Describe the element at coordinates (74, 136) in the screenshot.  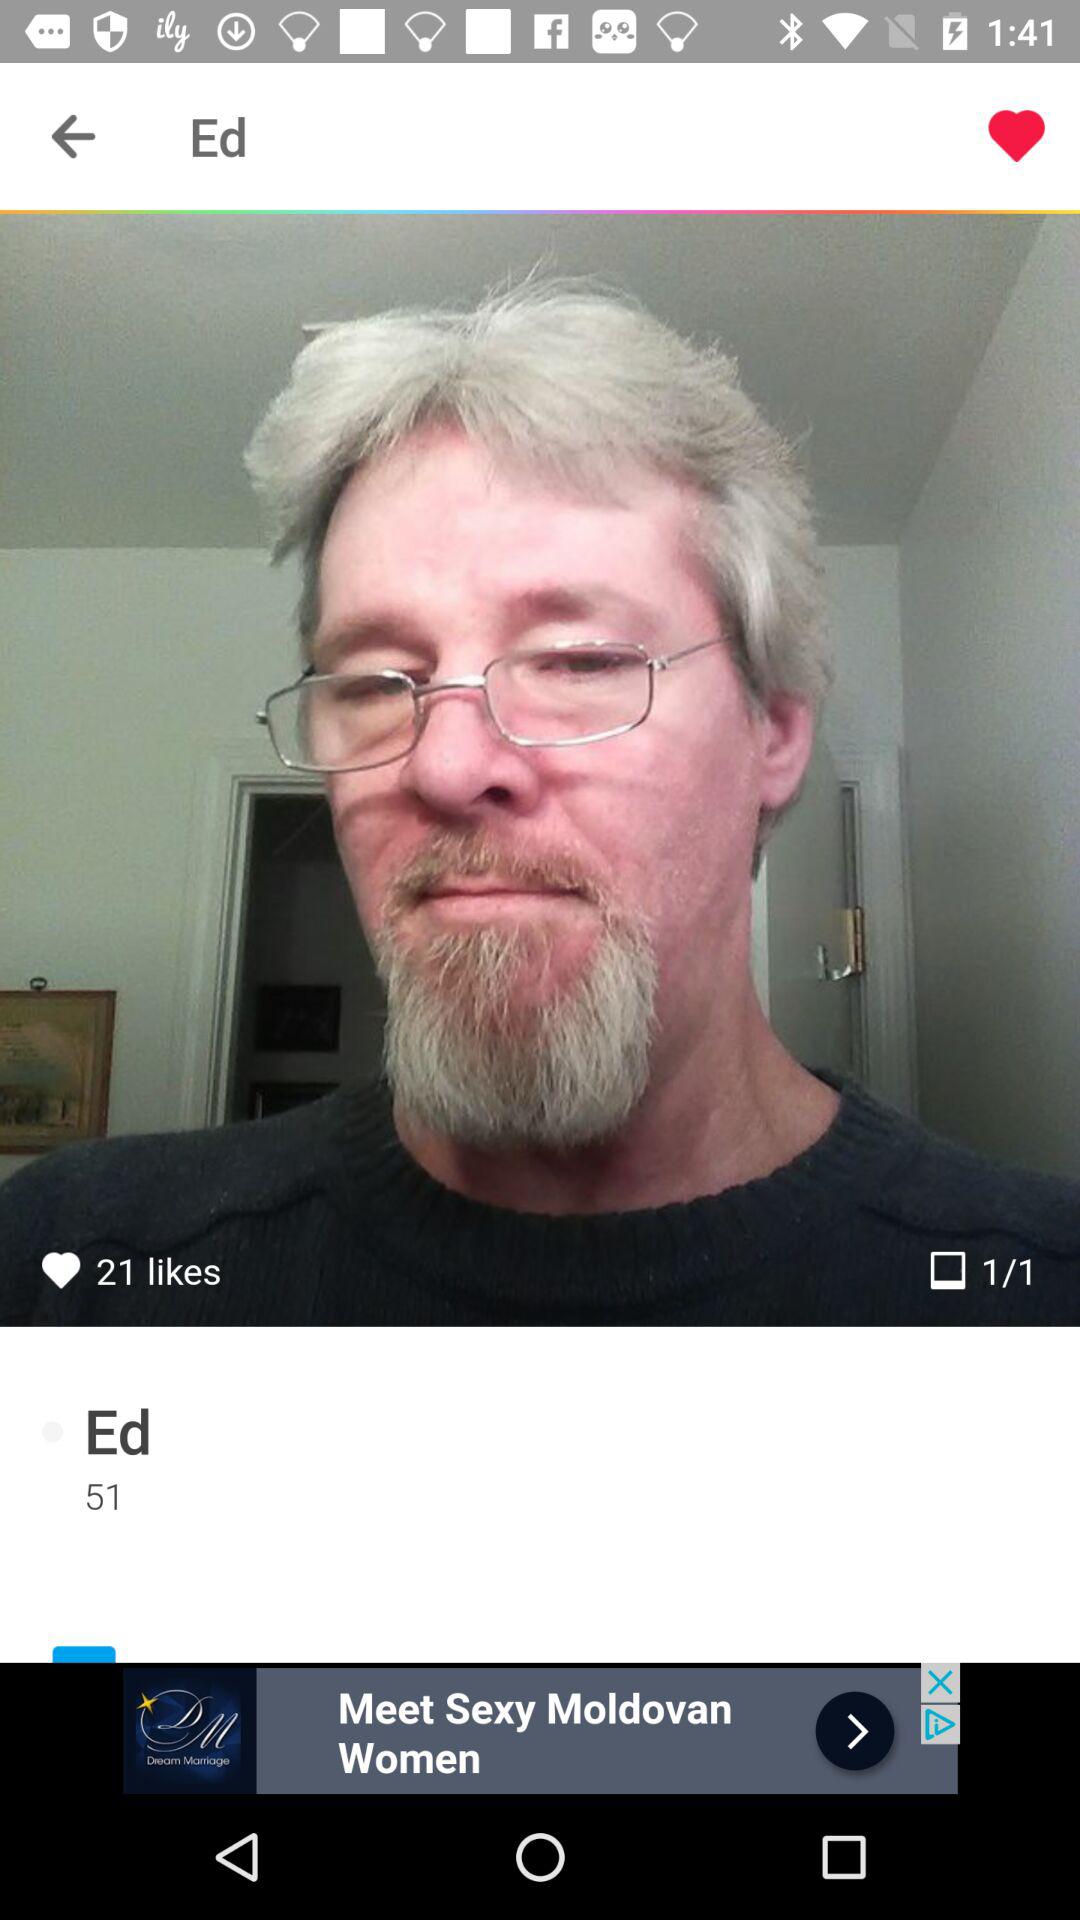
I see `go back` at that location.